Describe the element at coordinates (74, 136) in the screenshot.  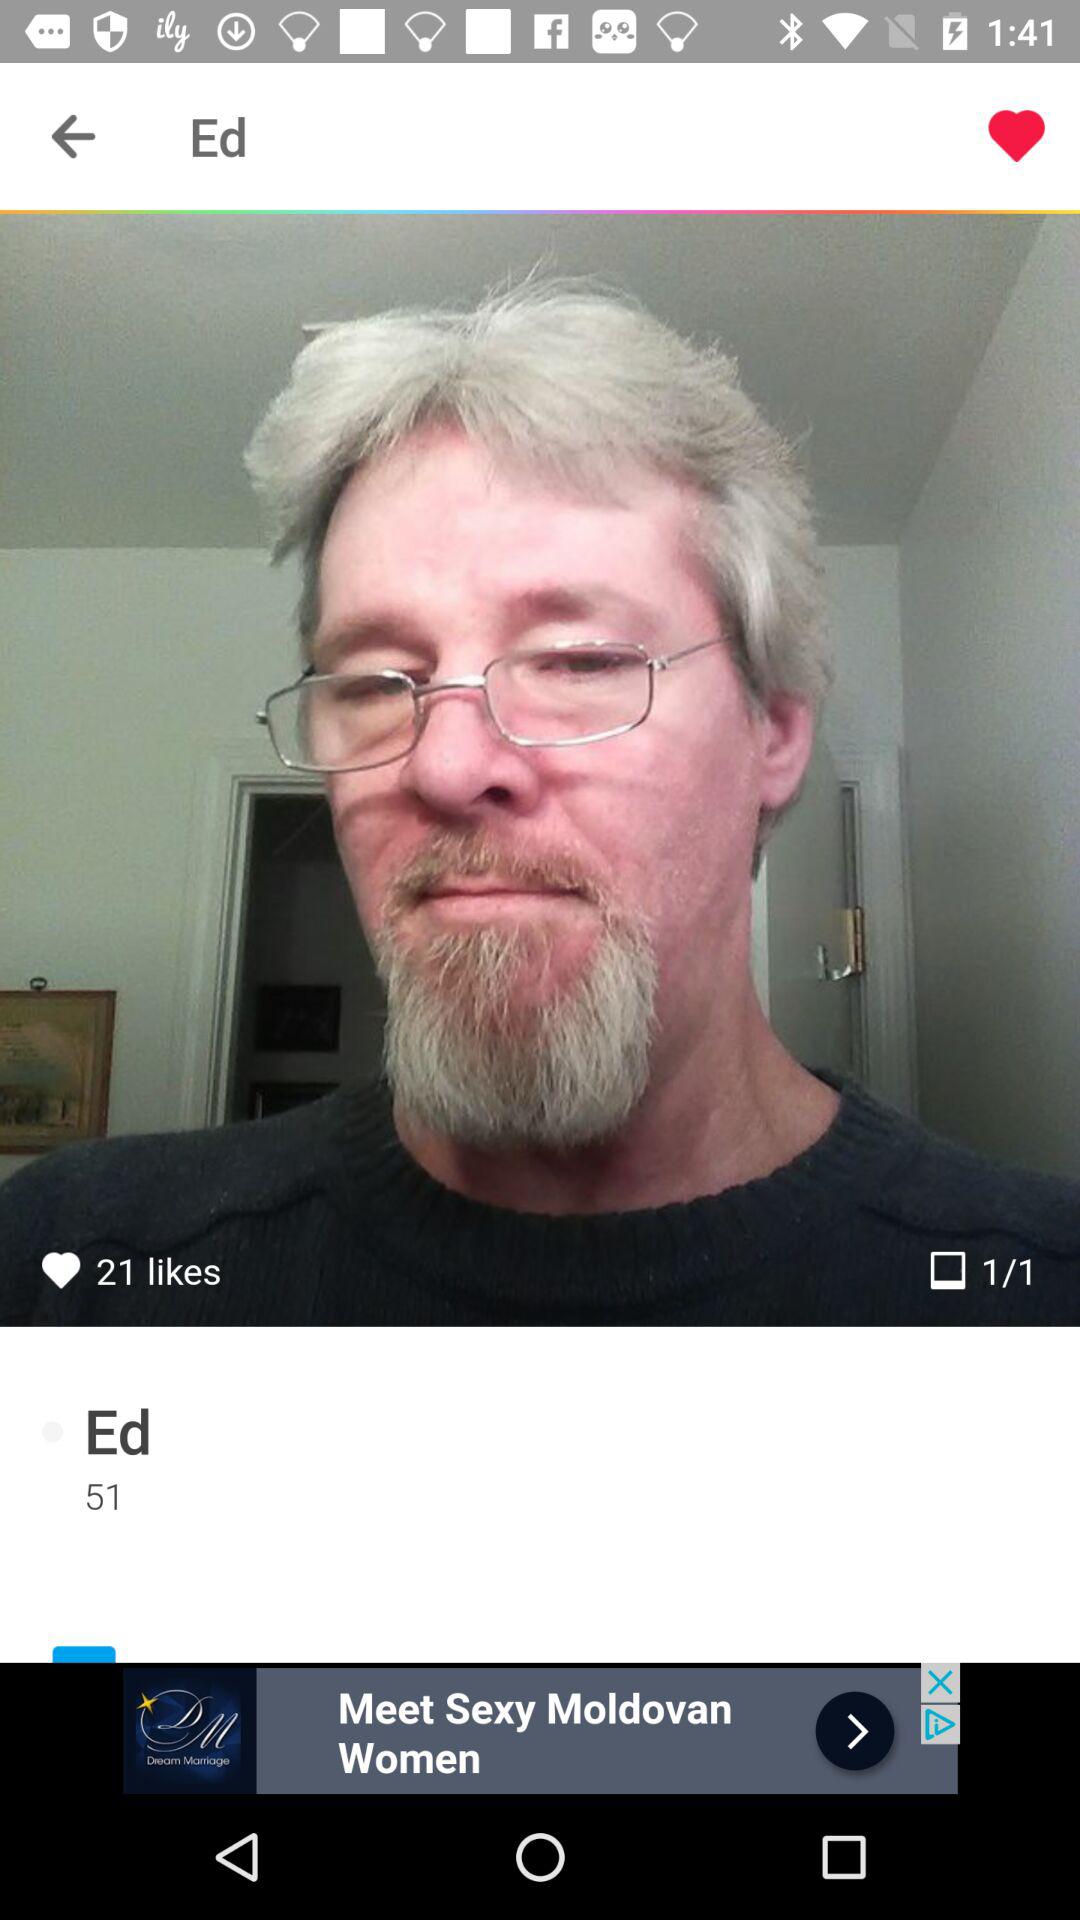
I see `go back` at that location.